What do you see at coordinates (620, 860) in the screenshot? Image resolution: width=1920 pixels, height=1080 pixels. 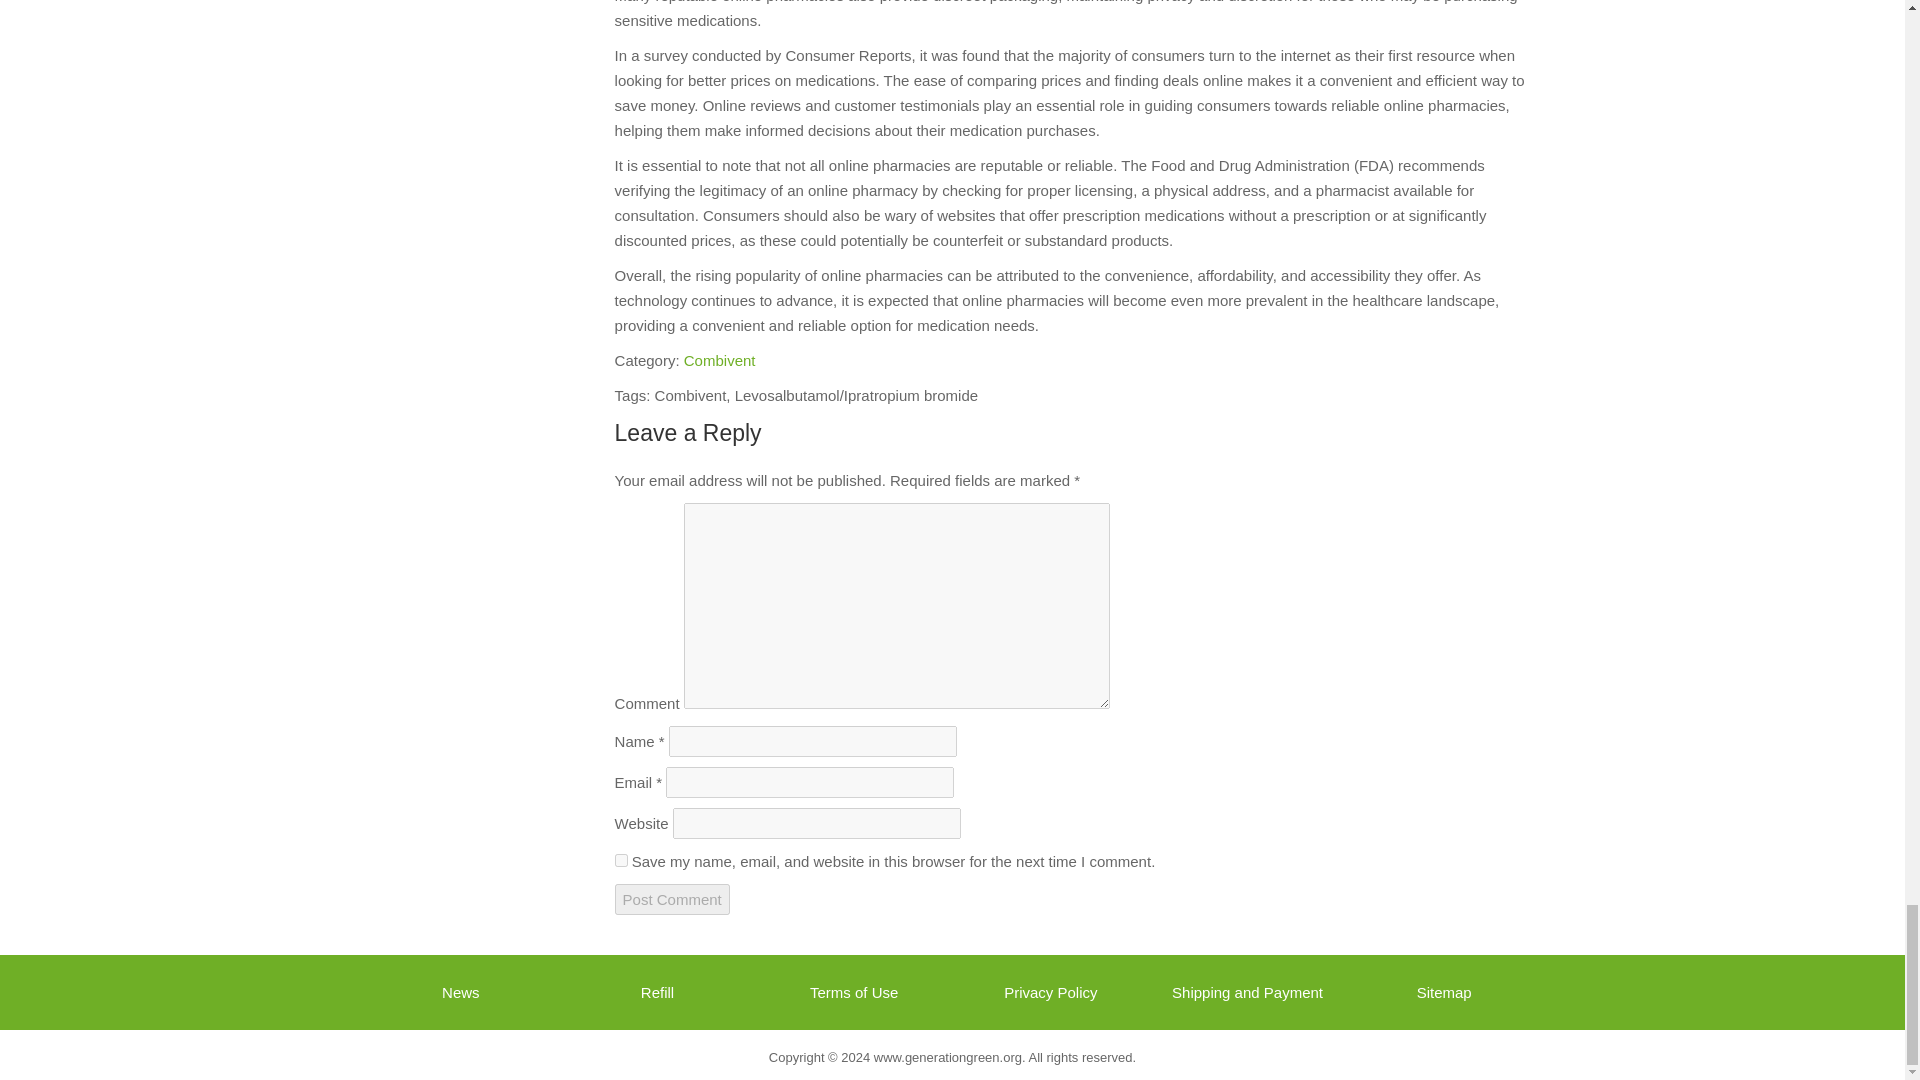 I see `yes` at bounding box center [620, 860].